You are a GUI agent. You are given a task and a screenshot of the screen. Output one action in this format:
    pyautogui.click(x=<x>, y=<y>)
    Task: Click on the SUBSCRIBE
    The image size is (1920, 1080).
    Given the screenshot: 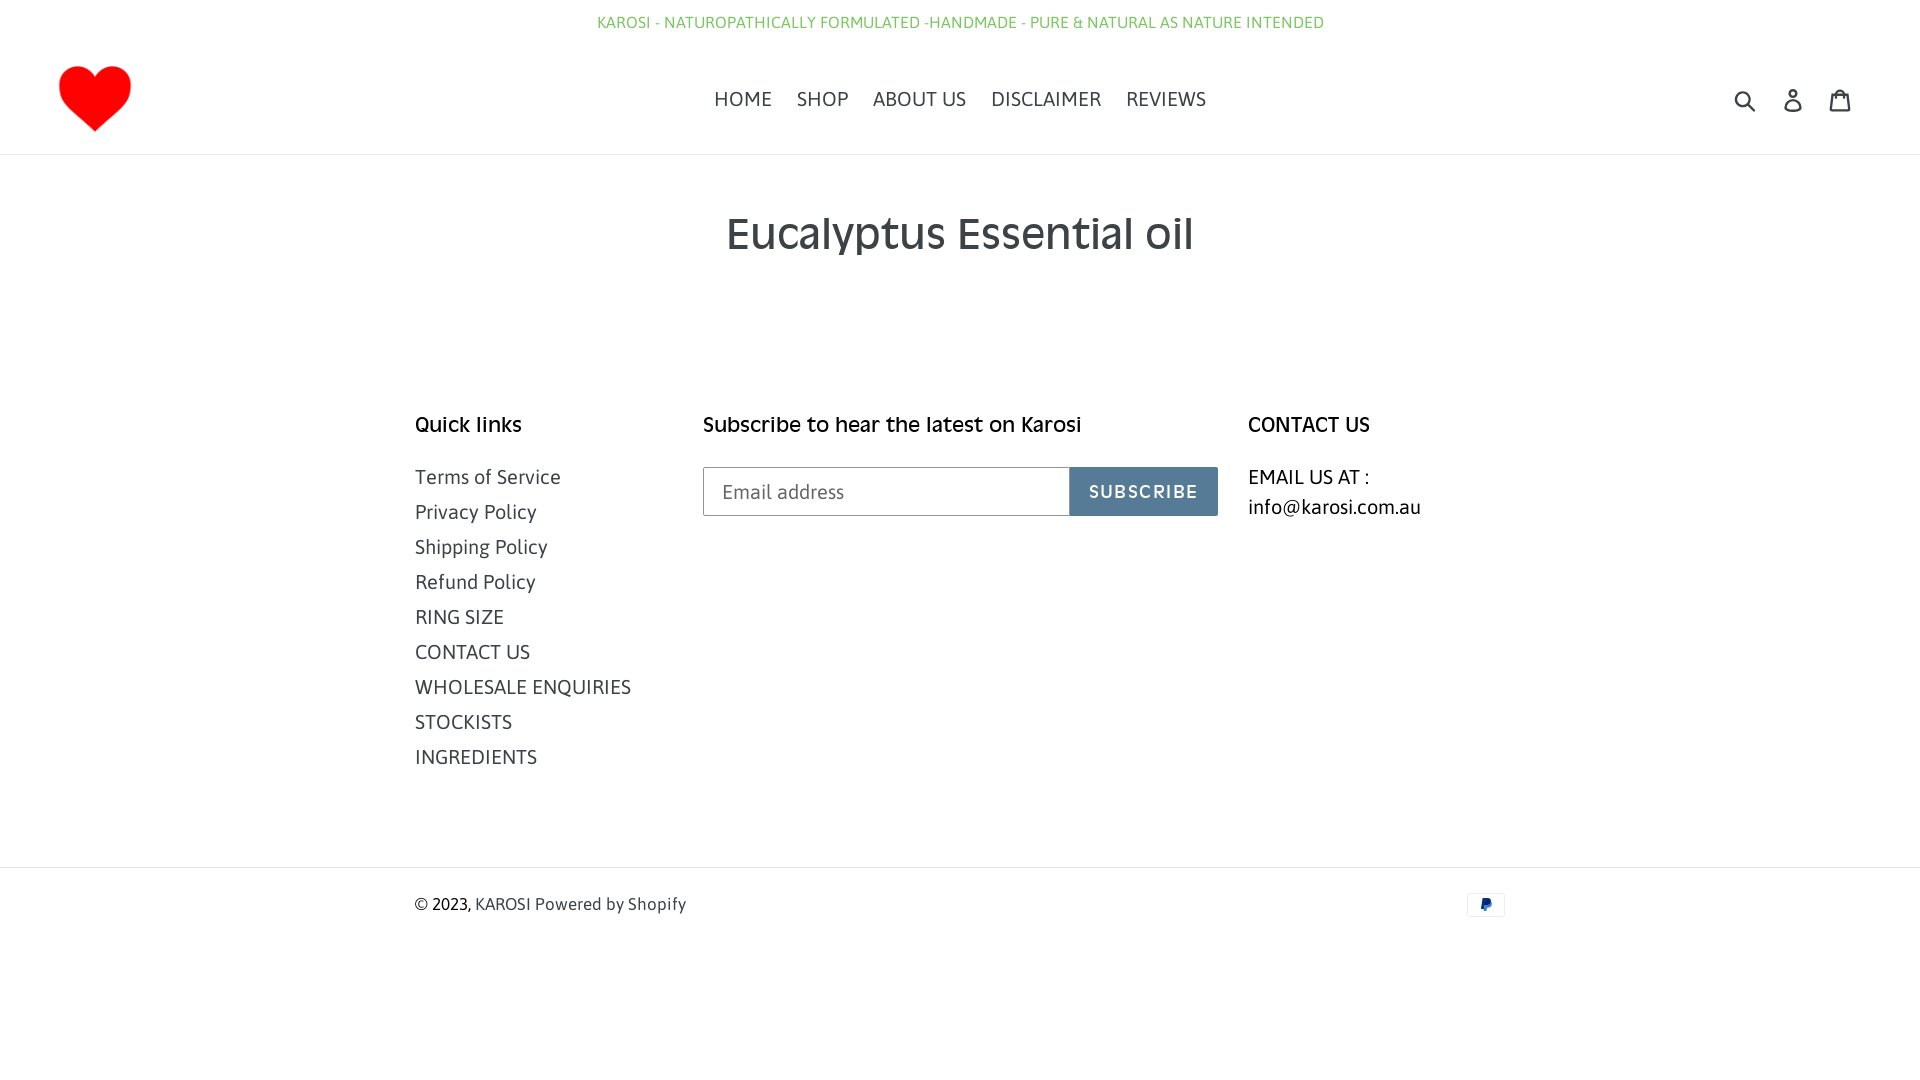 What is the action you would take?
    pyautogui.click(x=1144, y=492)
    